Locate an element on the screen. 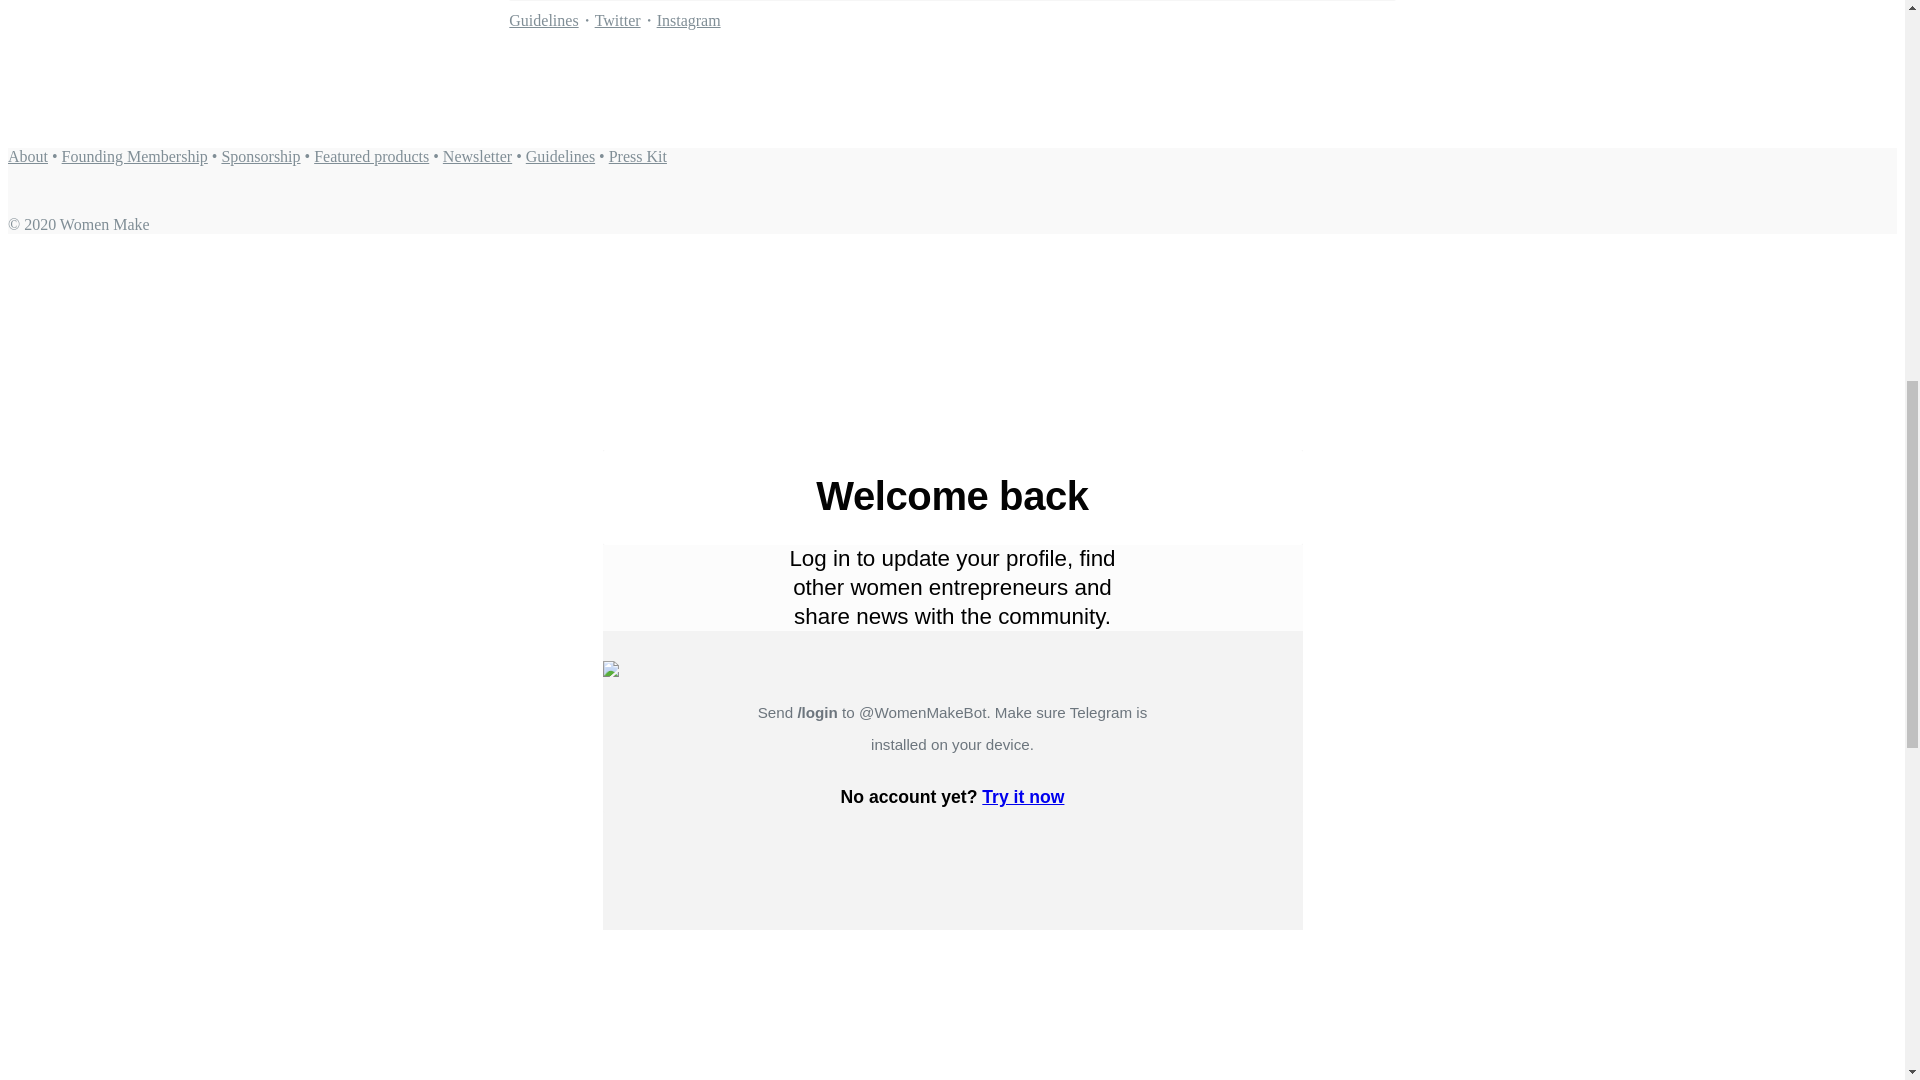 The width and height of the screenshot is (1920, 1080). Guidelines is located at coordinates (560, 156).